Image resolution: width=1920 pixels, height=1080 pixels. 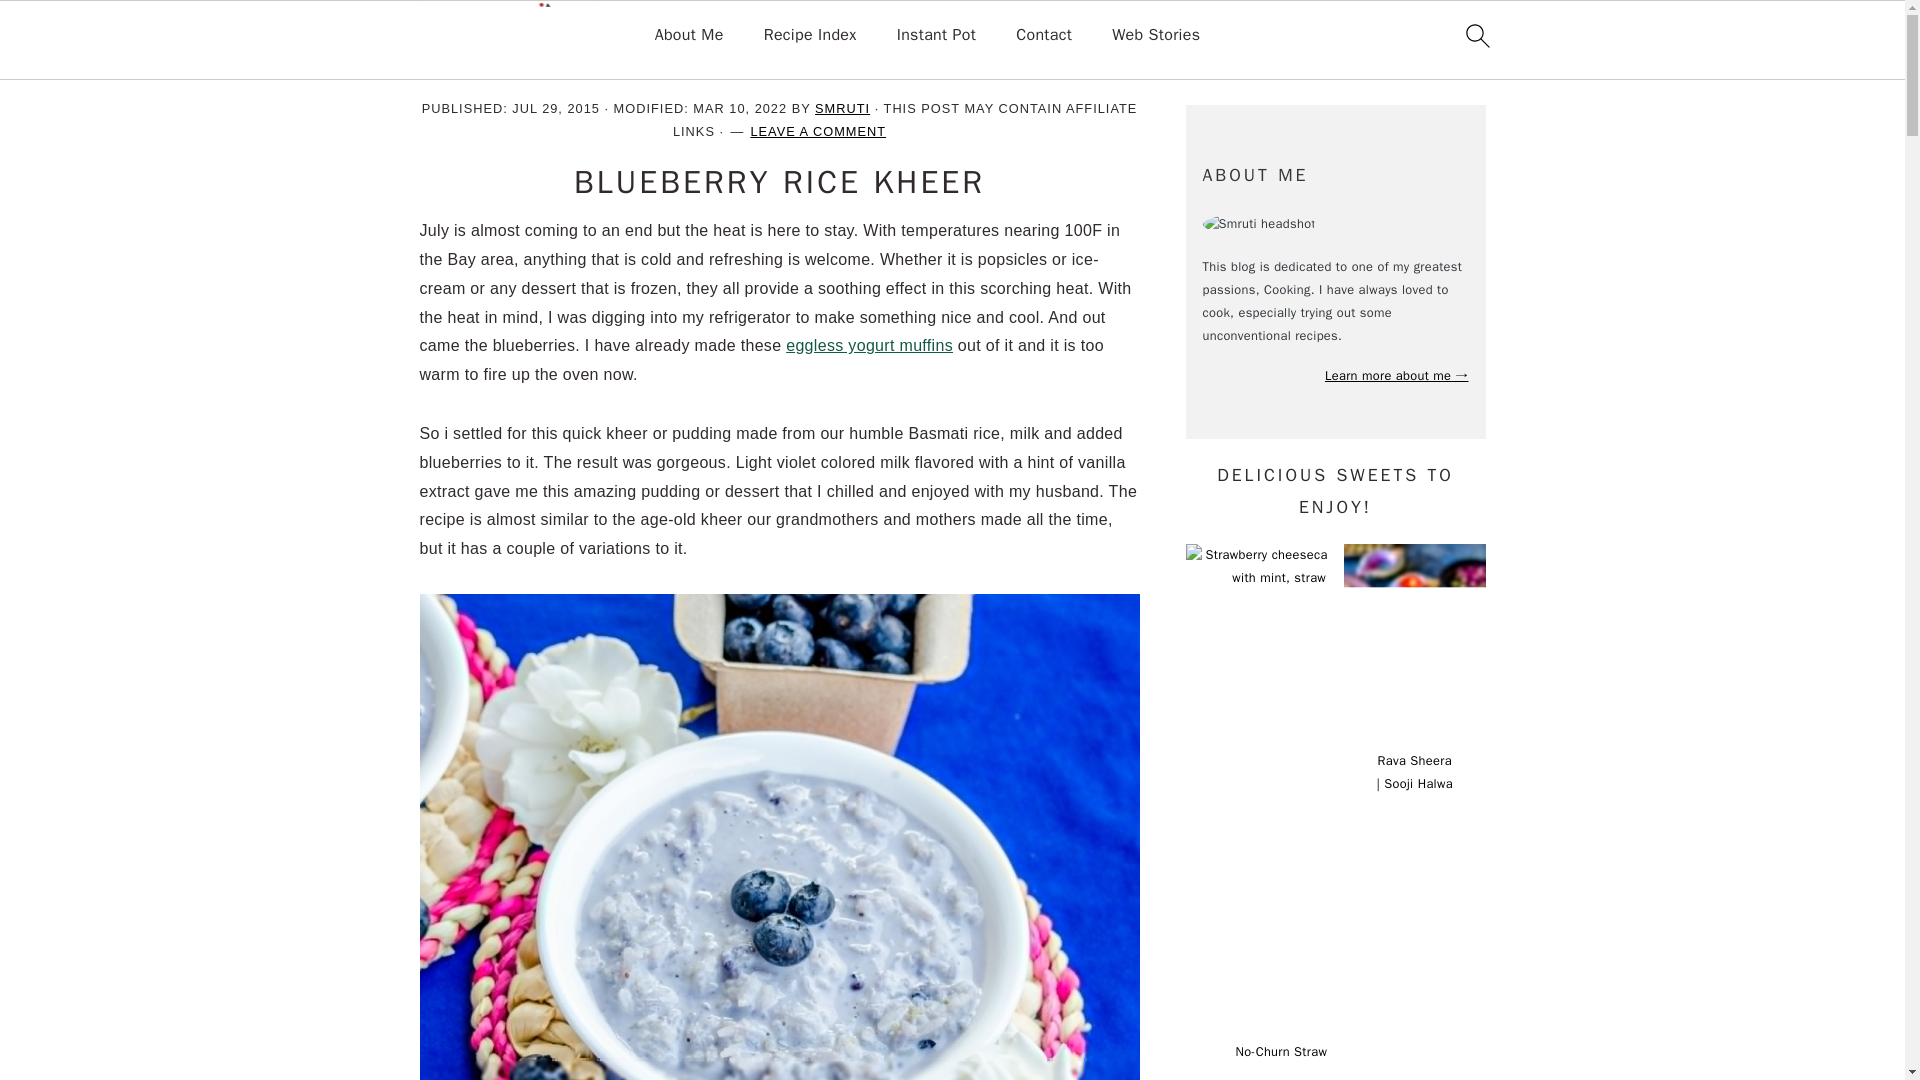 What do you see at coordinates (1476, 35) in the screenshot?
I see `search icon` at bounding box center [1476, 35].